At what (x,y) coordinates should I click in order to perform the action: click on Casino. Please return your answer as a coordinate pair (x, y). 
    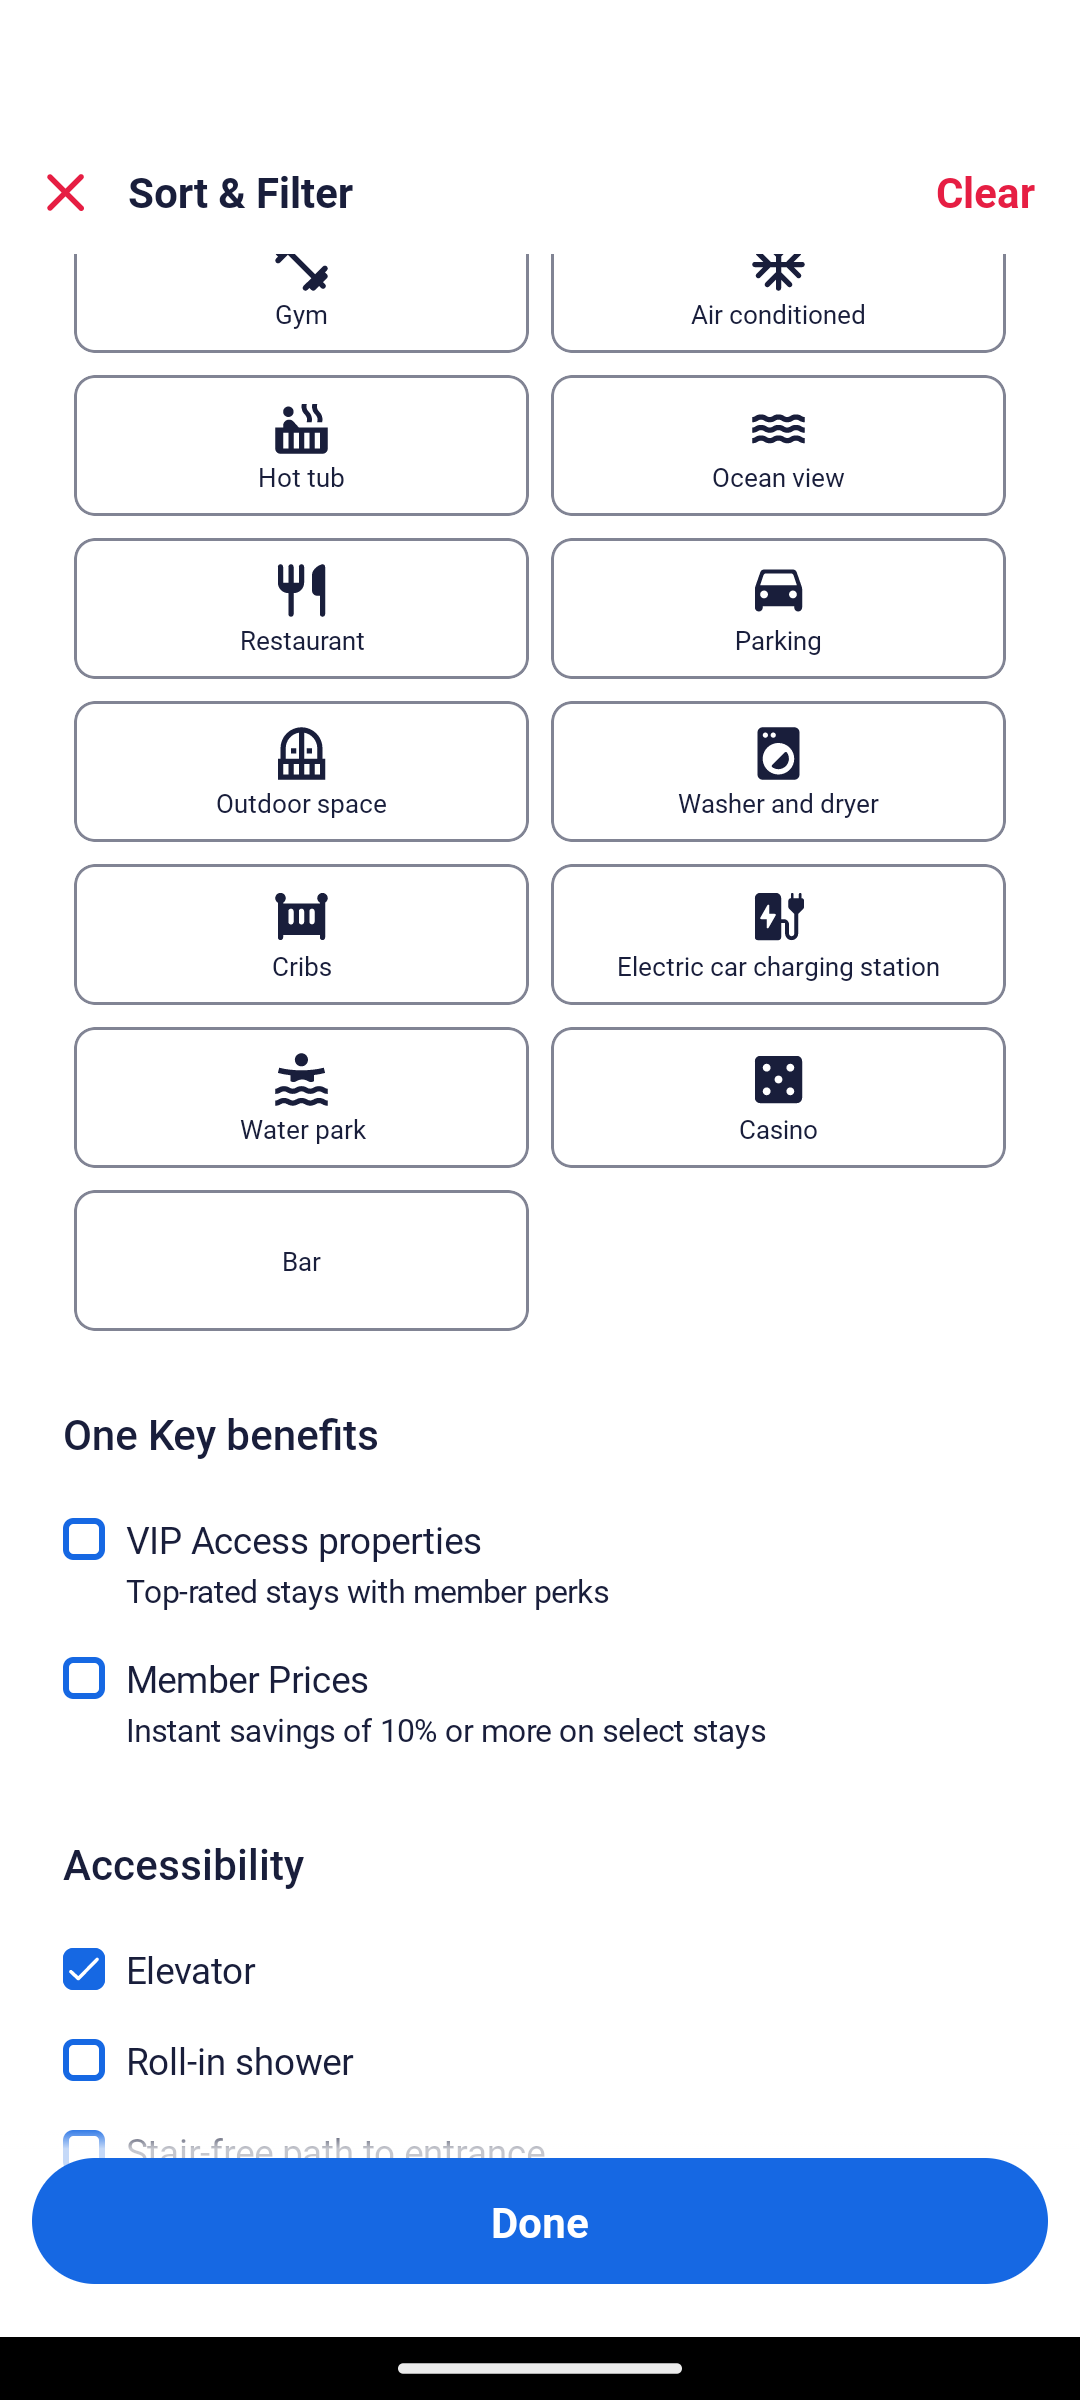
    Looking at the image, I should click on (778, 1098).